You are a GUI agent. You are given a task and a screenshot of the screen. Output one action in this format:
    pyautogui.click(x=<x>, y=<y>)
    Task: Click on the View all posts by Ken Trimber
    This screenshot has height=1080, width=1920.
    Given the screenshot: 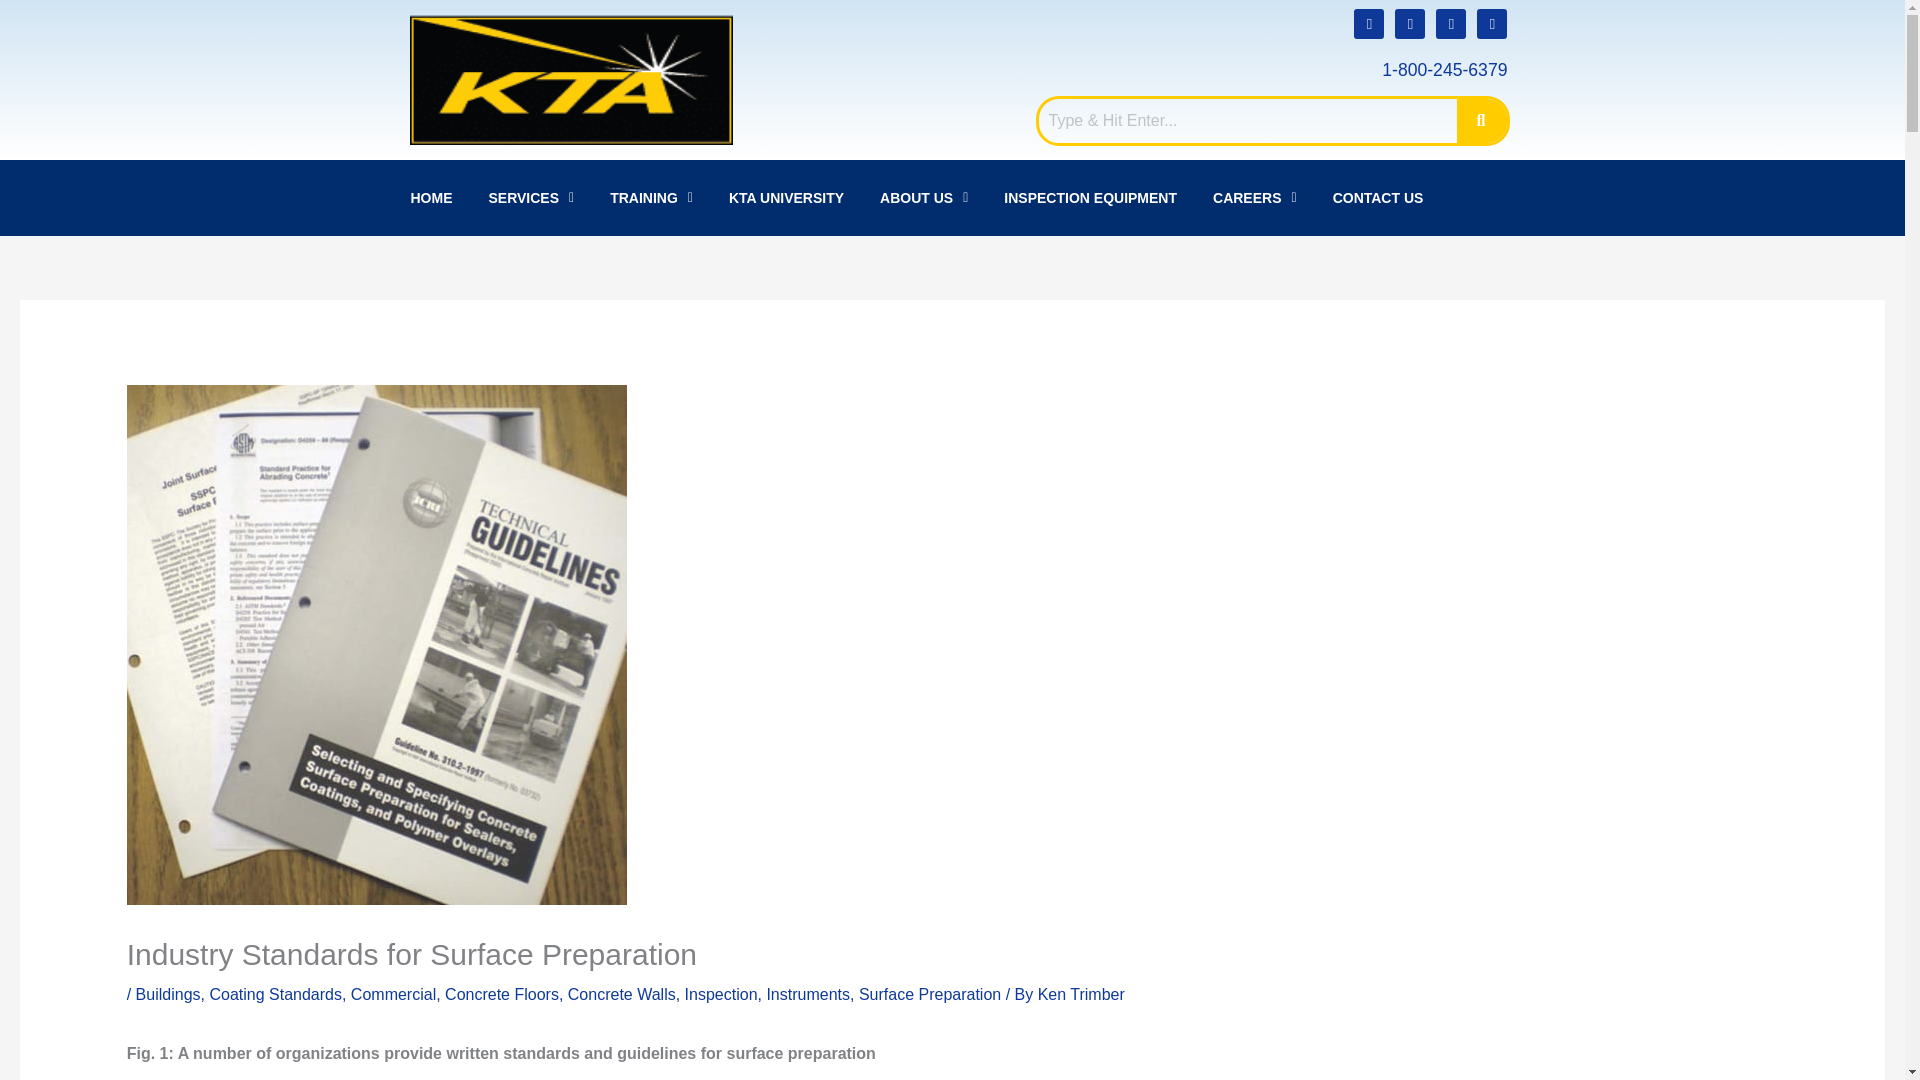 What is the action you would take?
    pyautogui.click(x=1082, y=994)
    